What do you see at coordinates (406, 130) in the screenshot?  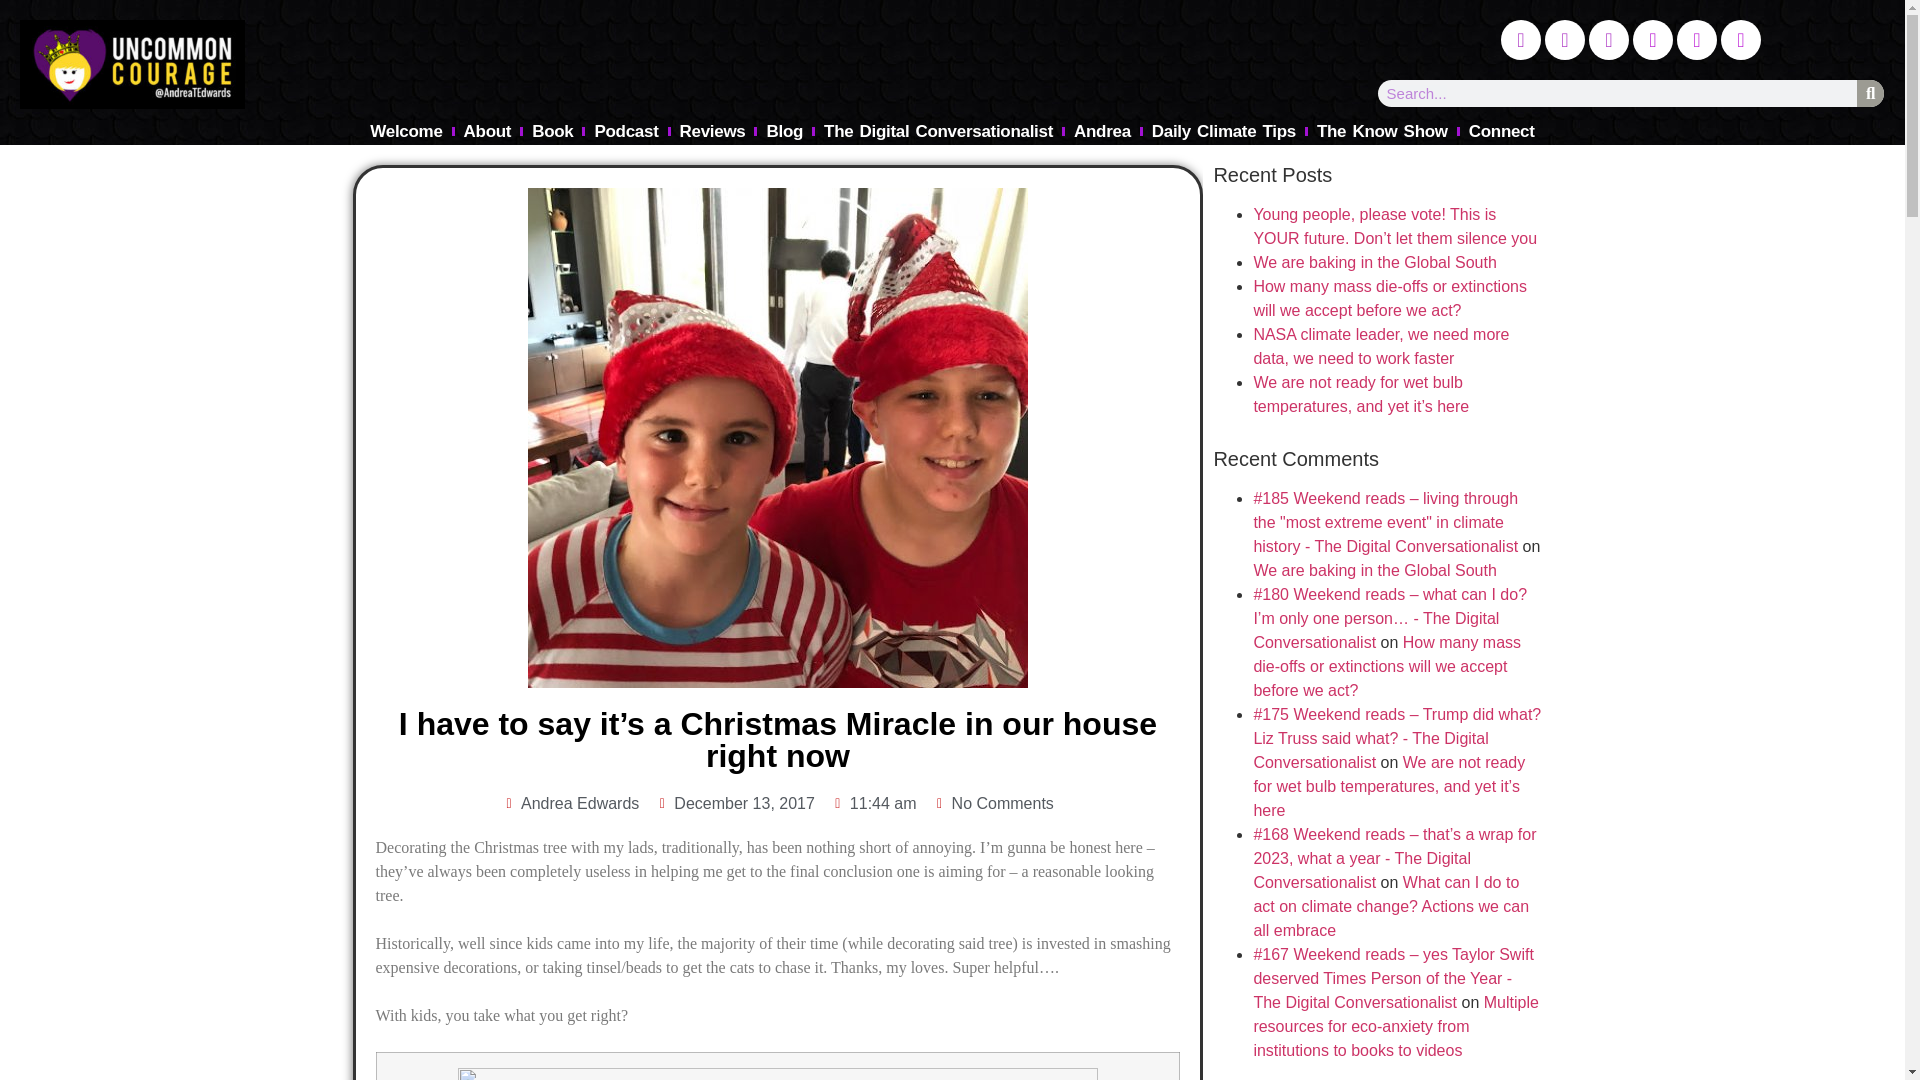 I see `Welcome` at bounding box center [406, 130].